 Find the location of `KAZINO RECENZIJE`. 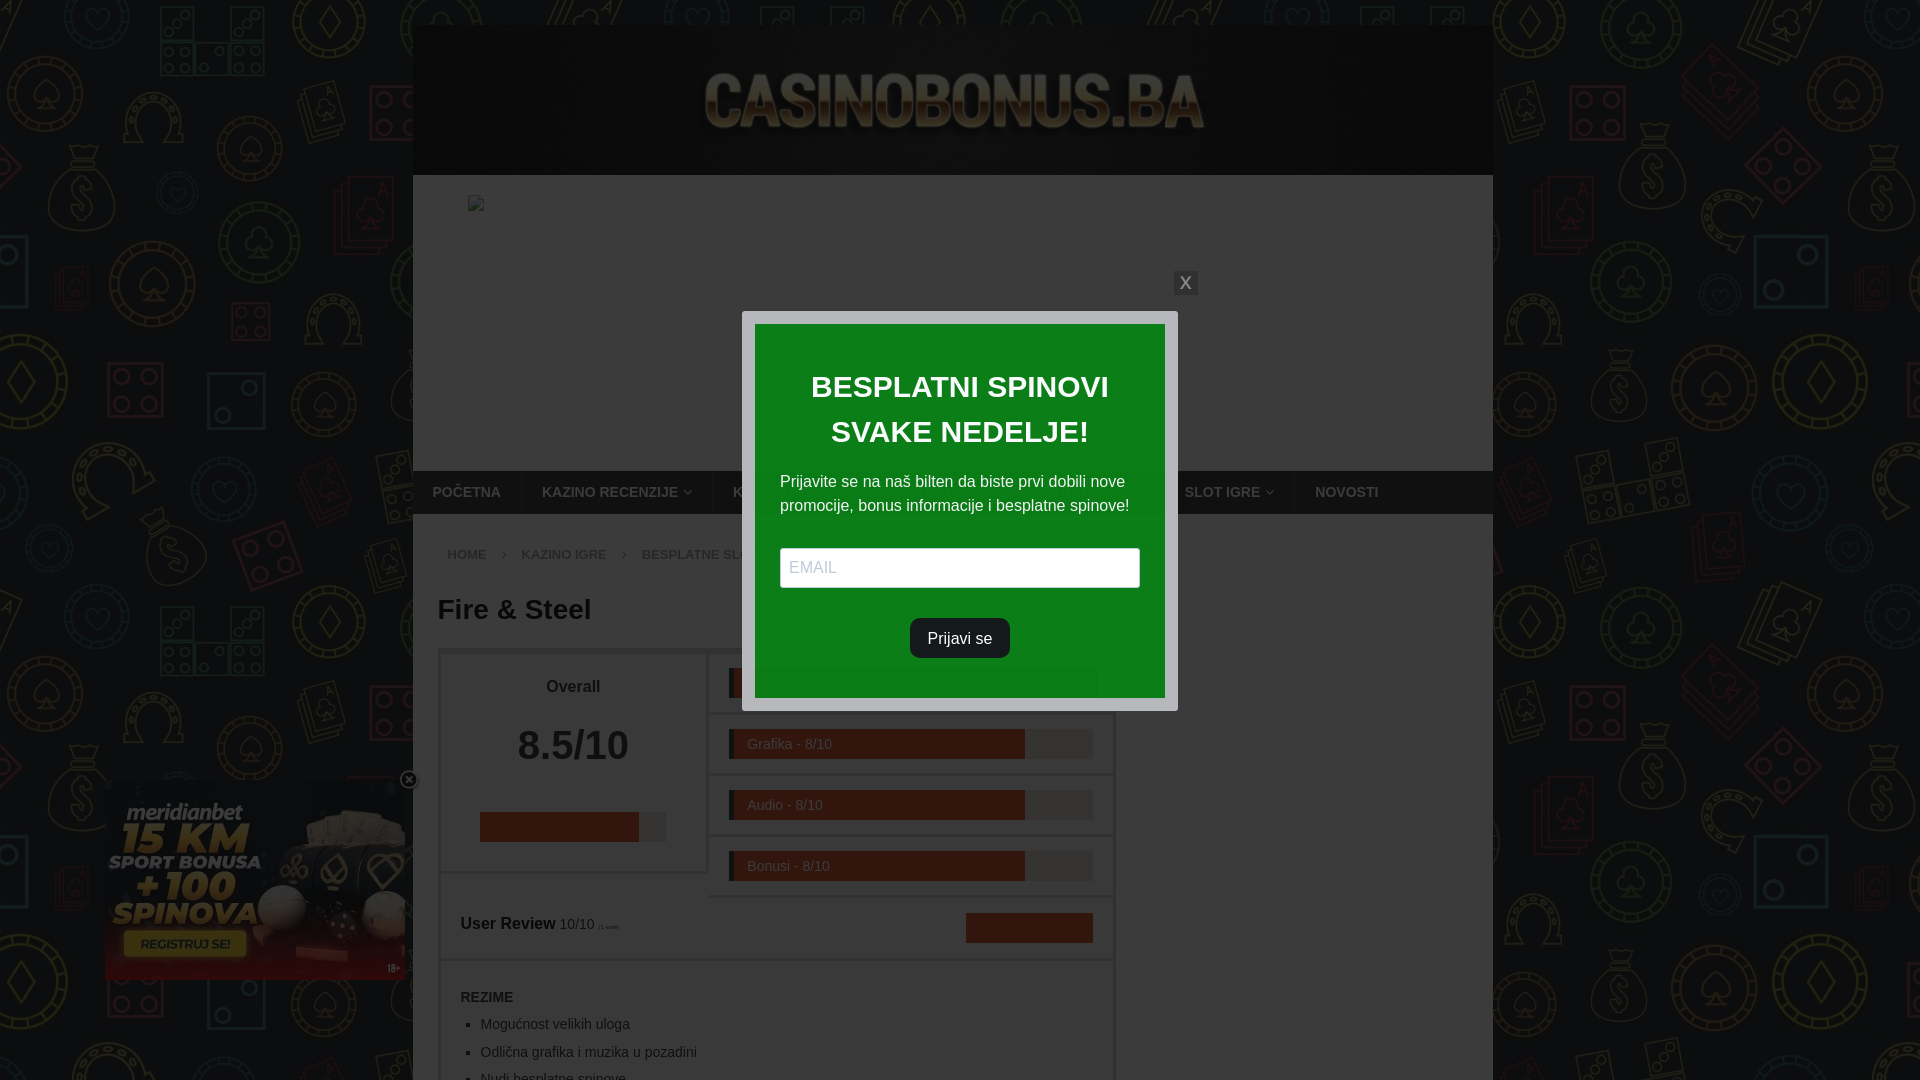

KAZINO RECENZIJE is located at coordinates (616, 492).